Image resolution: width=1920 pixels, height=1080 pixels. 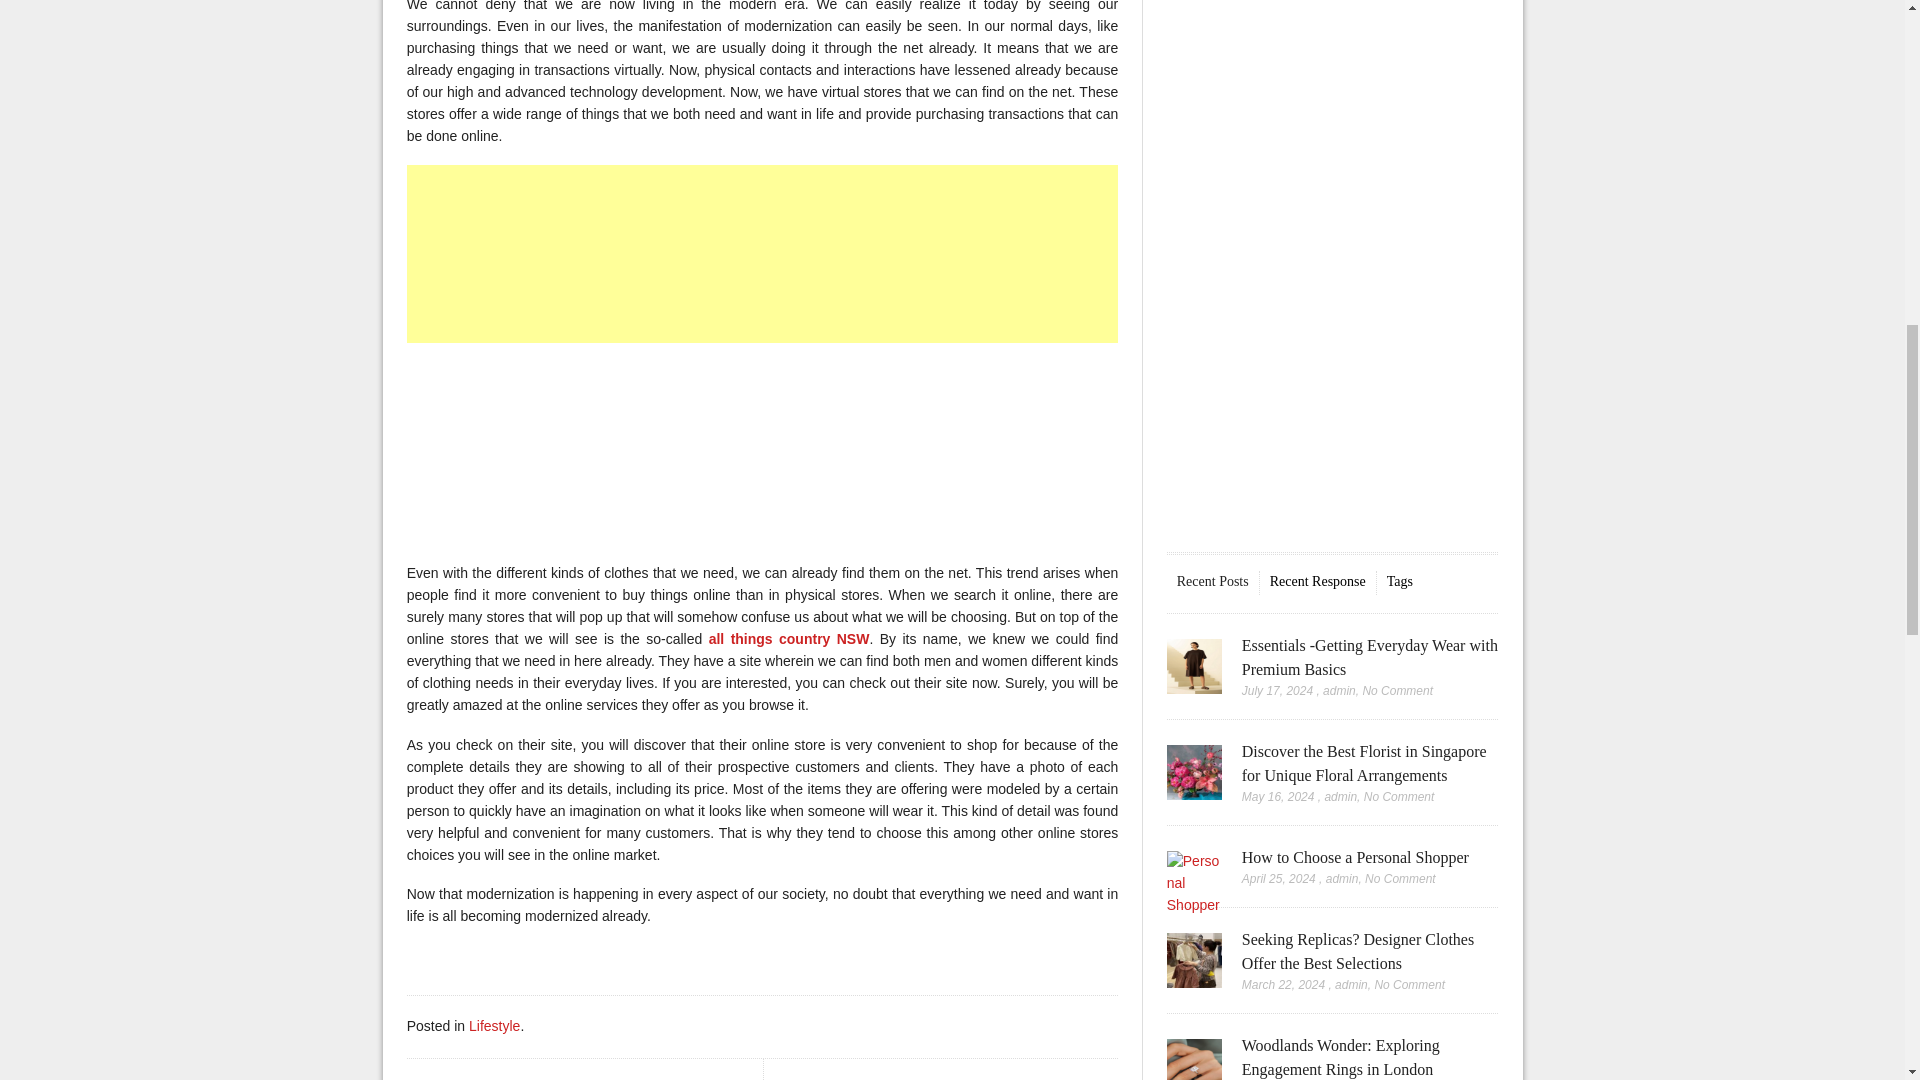 What do you see at coordinates (1342, 248) in the screenshot?
I see `Advertisement` at bounding box center [1342, 248].